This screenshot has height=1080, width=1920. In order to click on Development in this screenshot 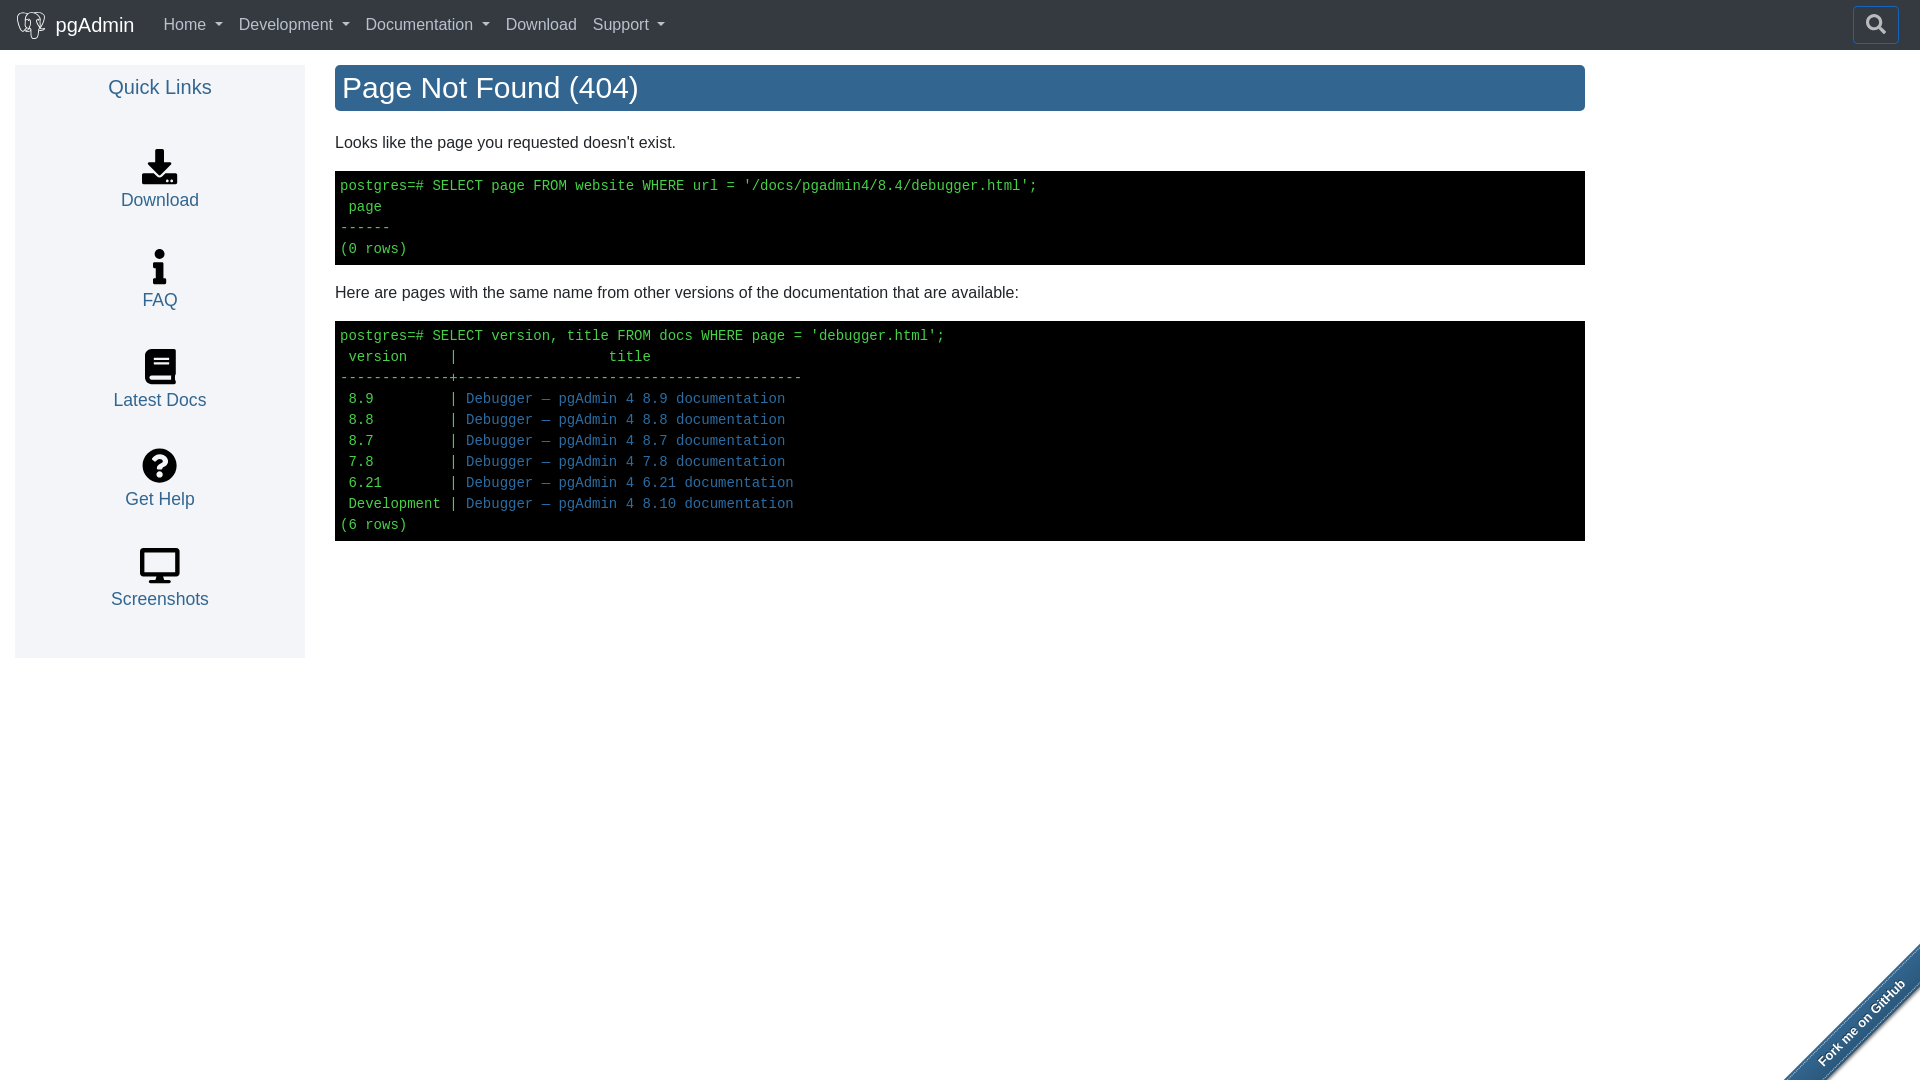, I will do `click(294, 25)`.